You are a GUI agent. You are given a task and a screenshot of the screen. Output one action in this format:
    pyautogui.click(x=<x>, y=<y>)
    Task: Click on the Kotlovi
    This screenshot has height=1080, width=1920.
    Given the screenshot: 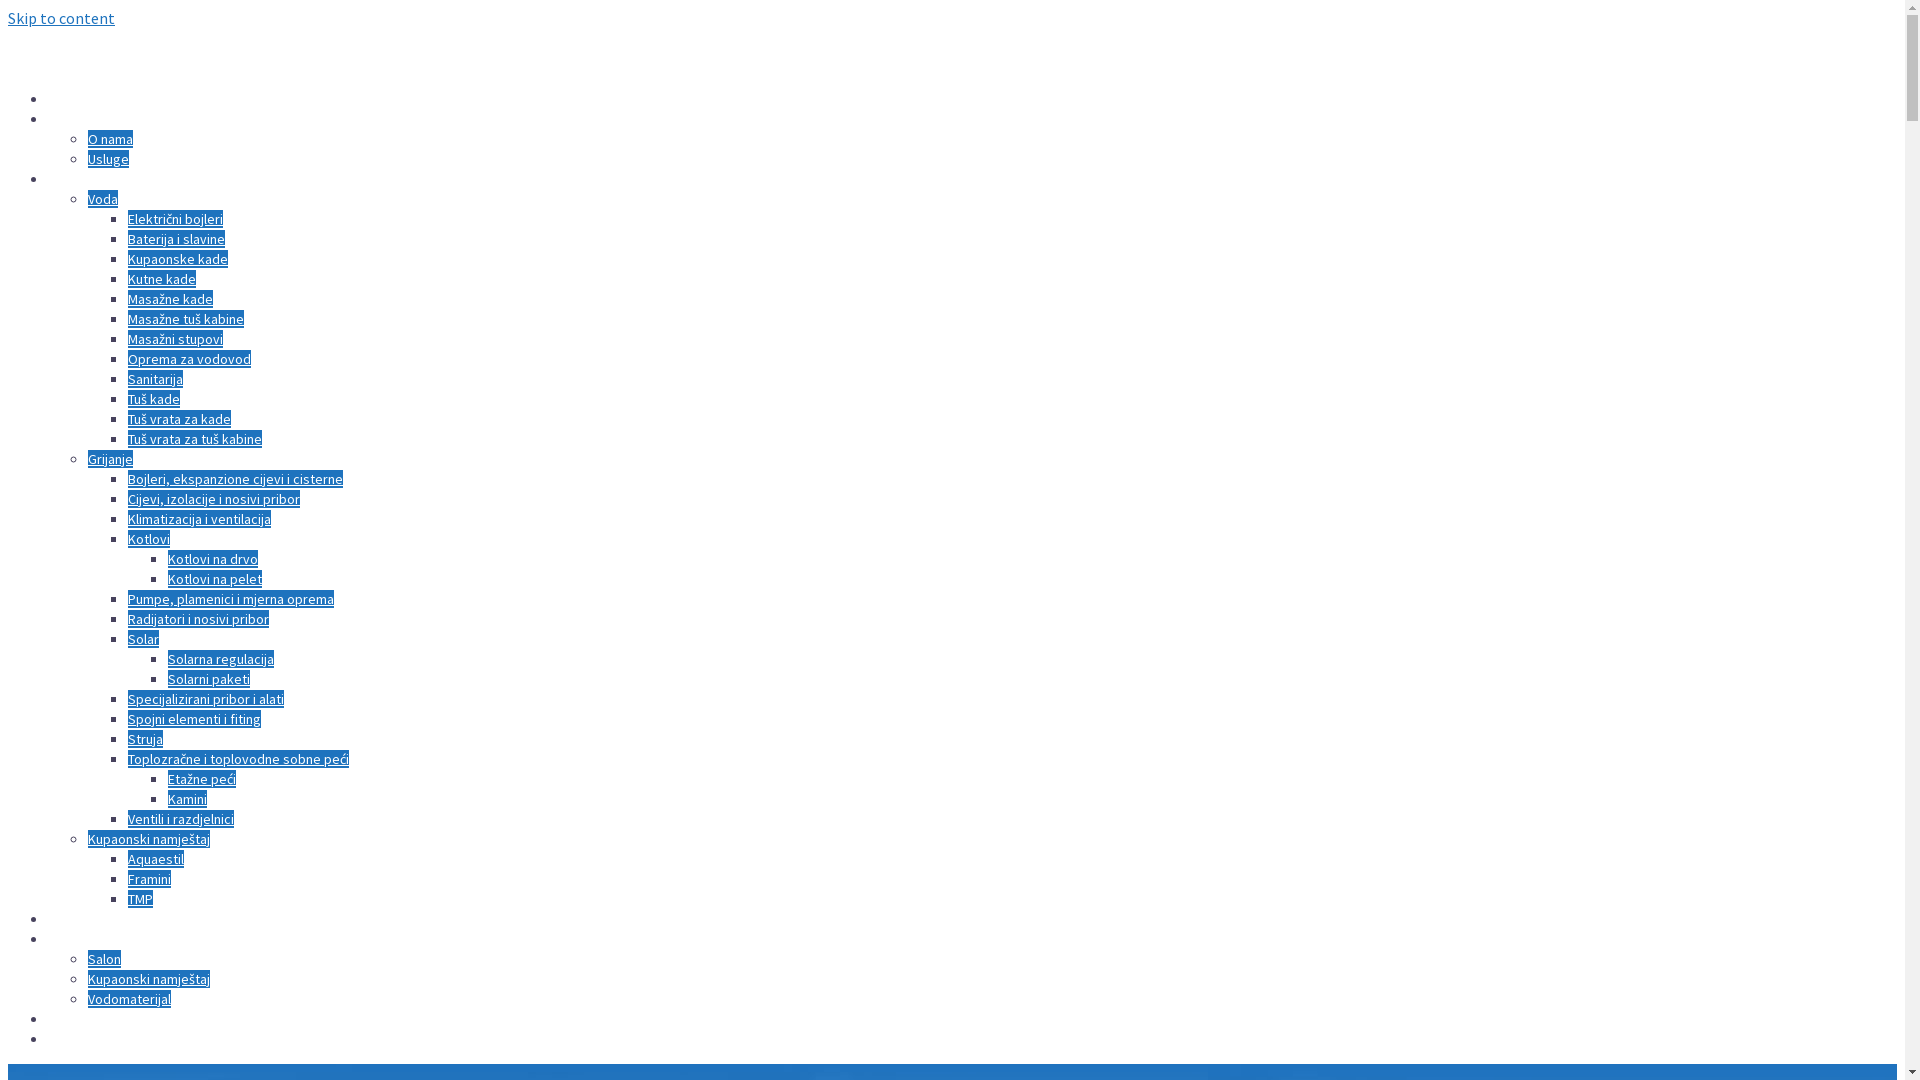 What is the action you would take?
    pyautogui.click(x=149, y=539)
    